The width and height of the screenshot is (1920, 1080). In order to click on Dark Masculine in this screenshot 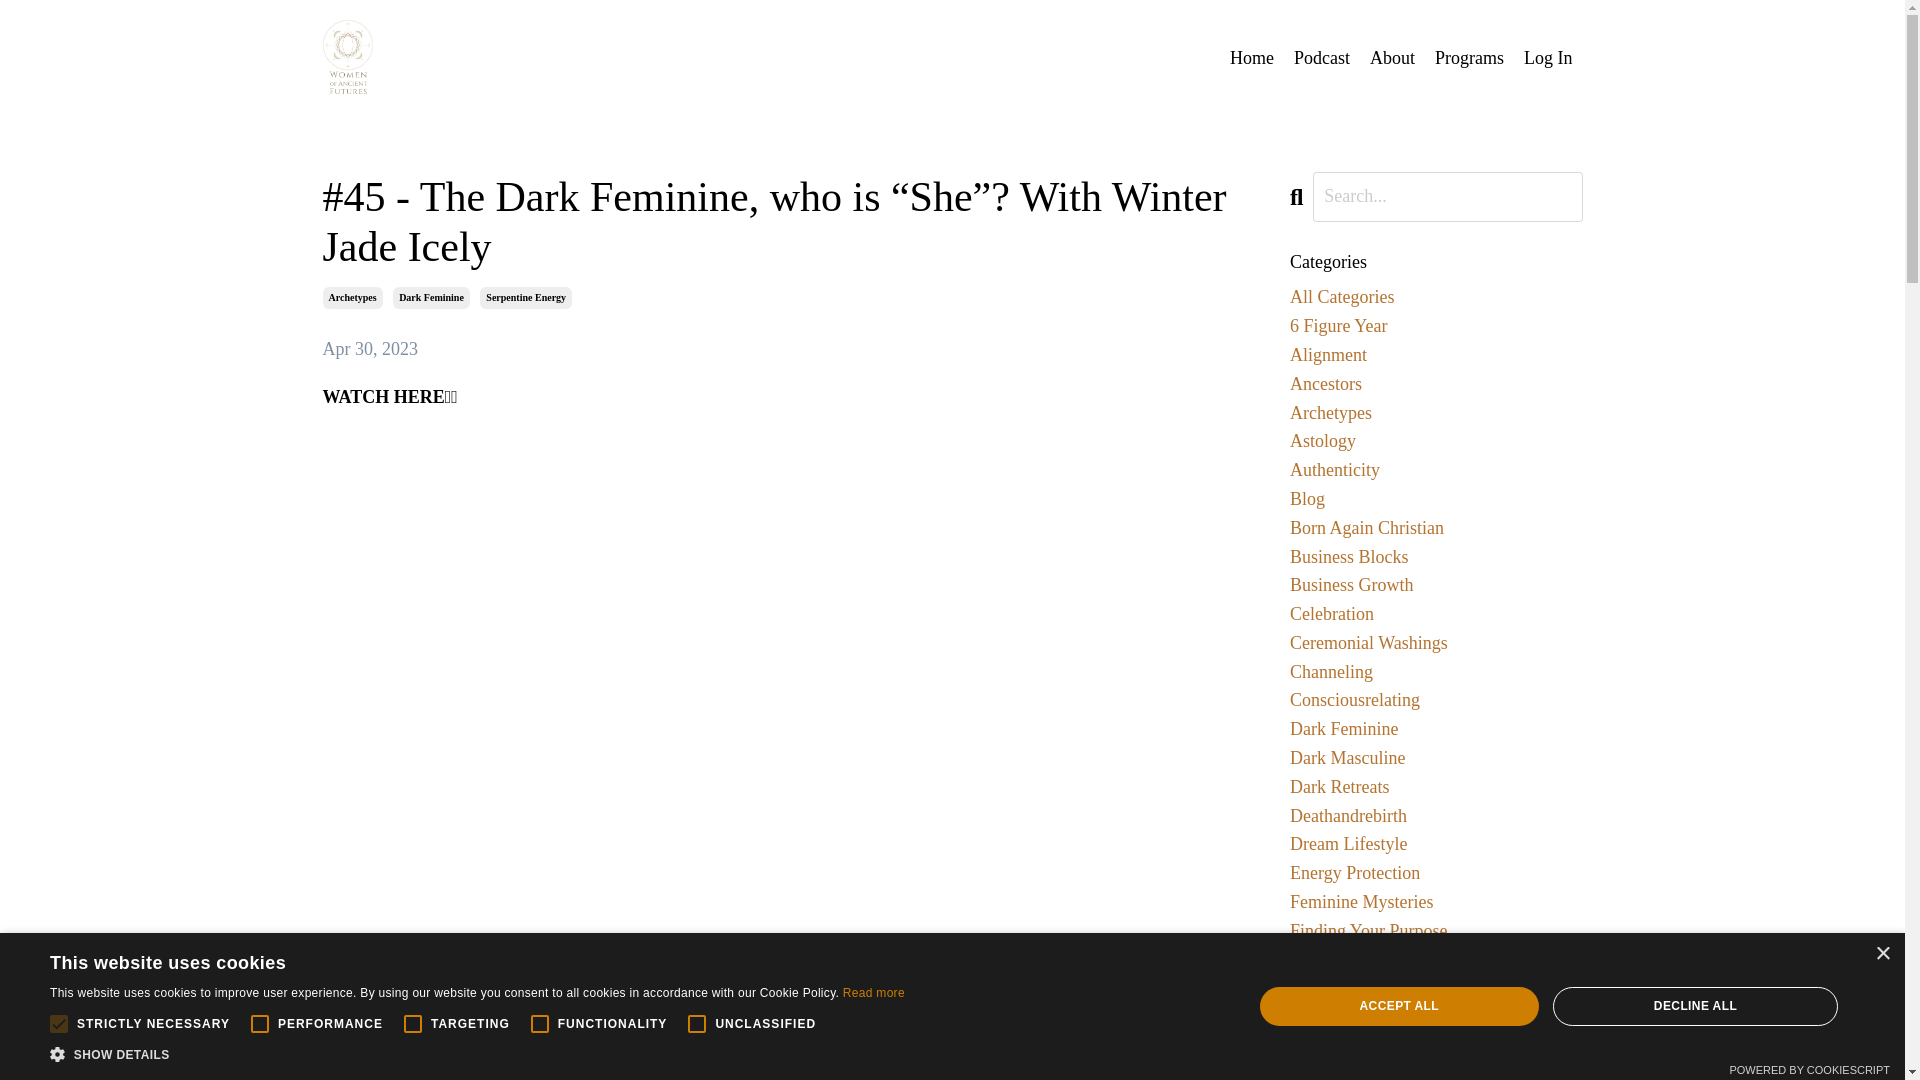, I will do `click(1436, 758)`.